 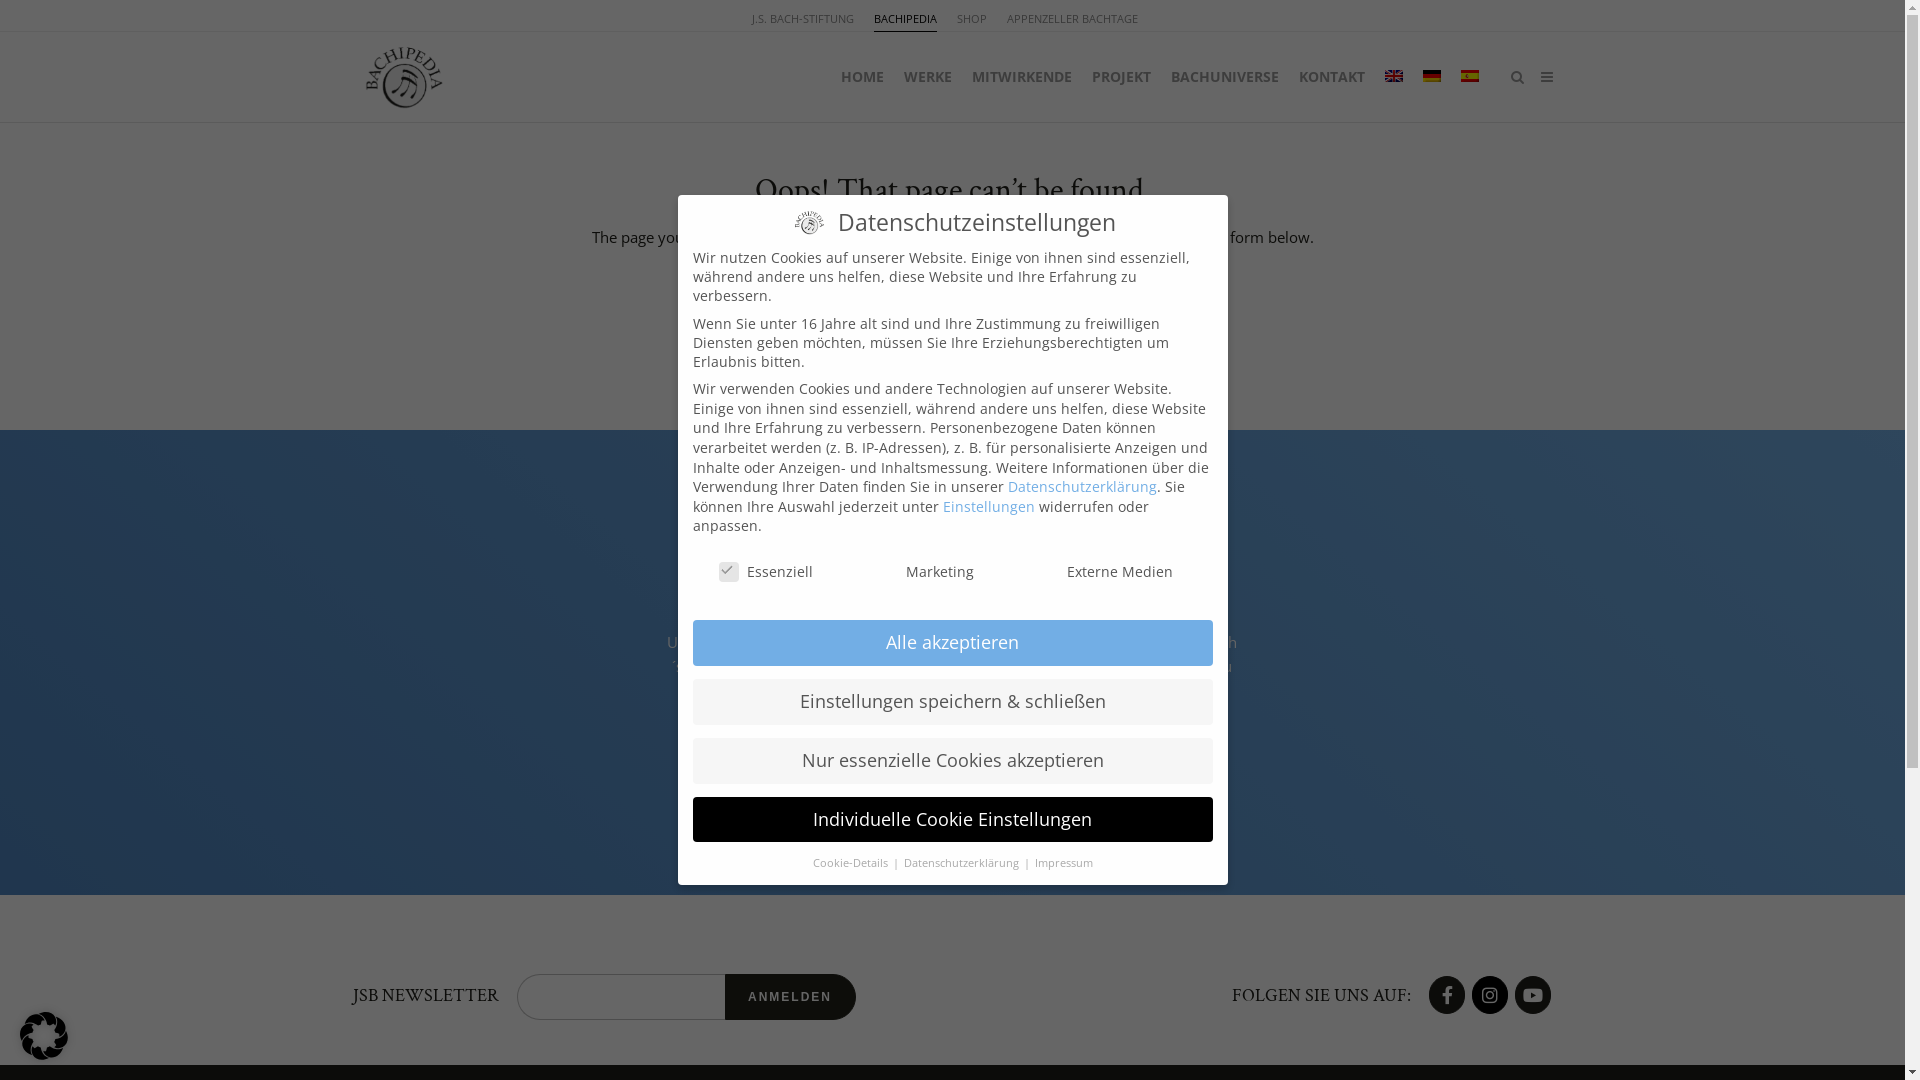 What do you see at coordinates (906, 18) in the screenshot?
I see `BACHIPEDIA` at bounding box center [906, 18].